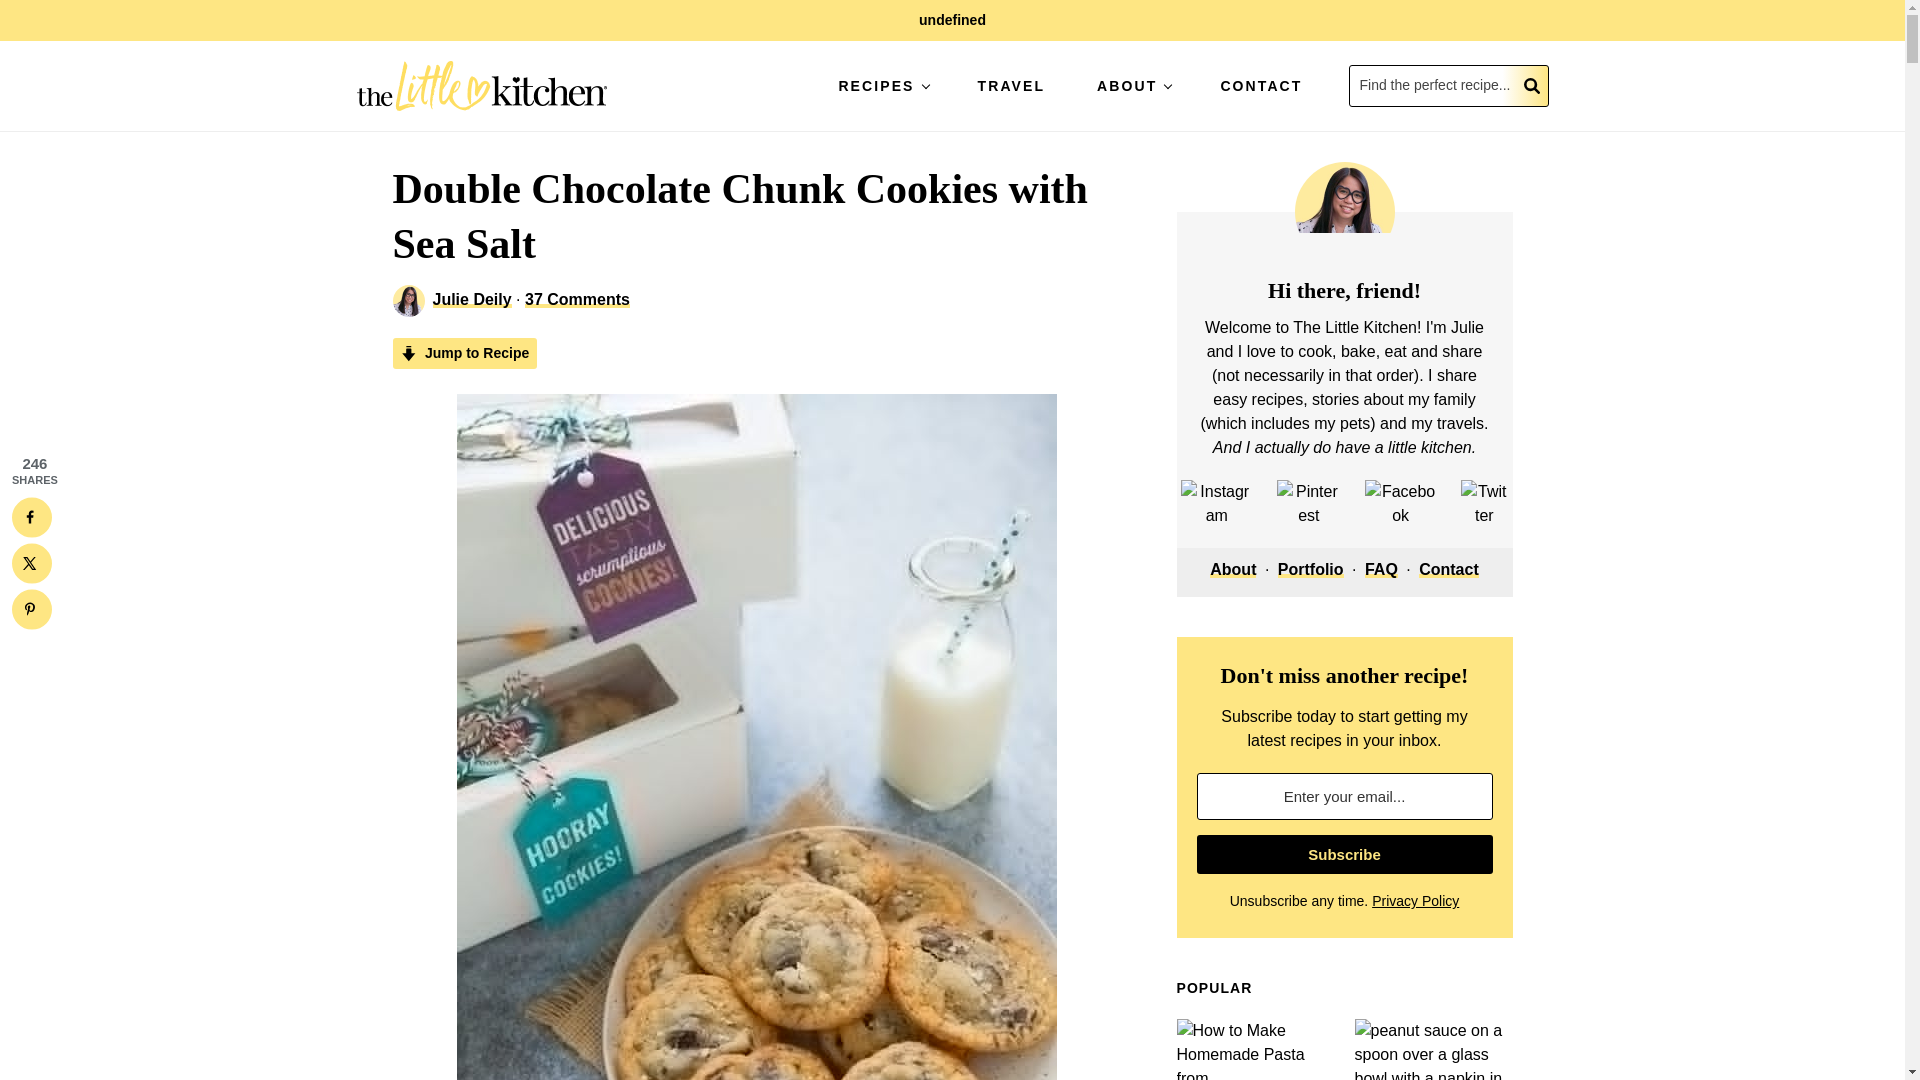  What do you see at coordinates (576, 298) in the screenshot?
I see `37 Comments` at bounding box center [576, 298].